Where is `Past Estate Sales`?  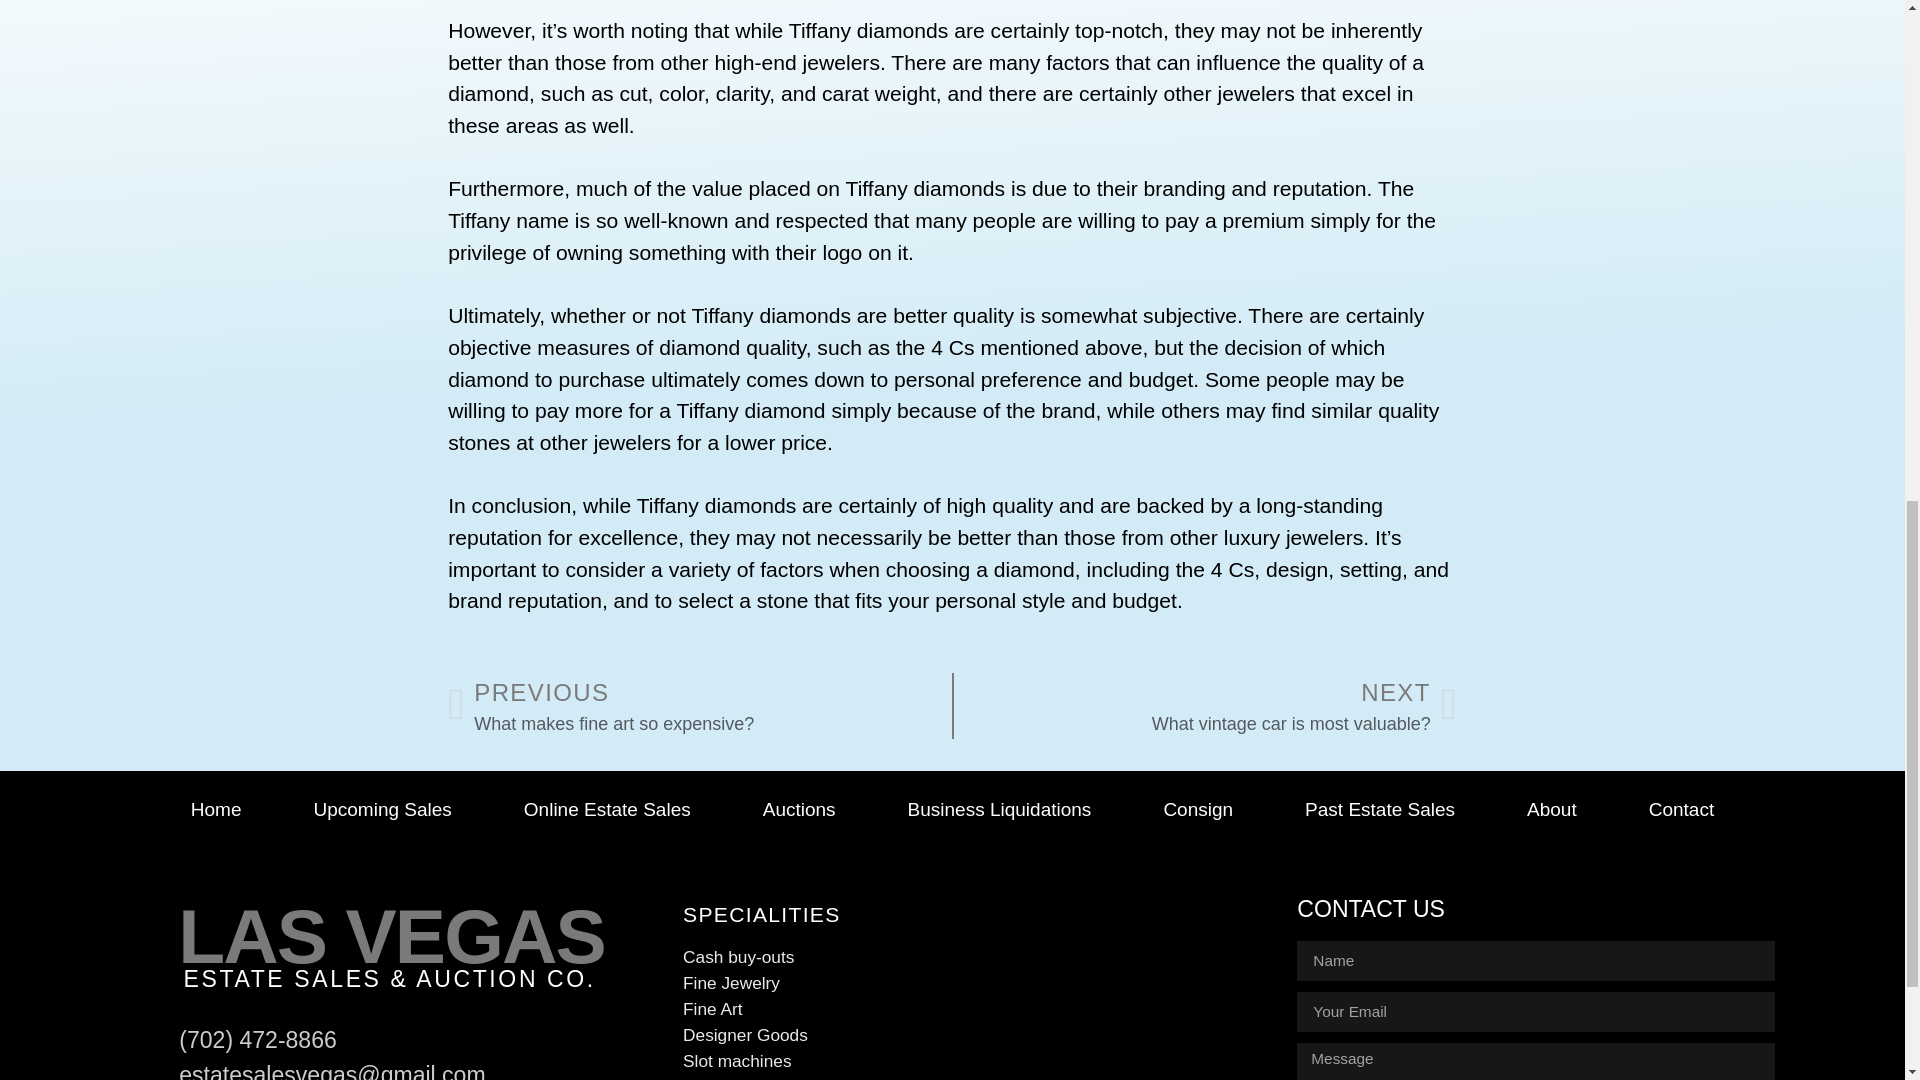
Past Estate Sales is located at coordinates (1000, 810).